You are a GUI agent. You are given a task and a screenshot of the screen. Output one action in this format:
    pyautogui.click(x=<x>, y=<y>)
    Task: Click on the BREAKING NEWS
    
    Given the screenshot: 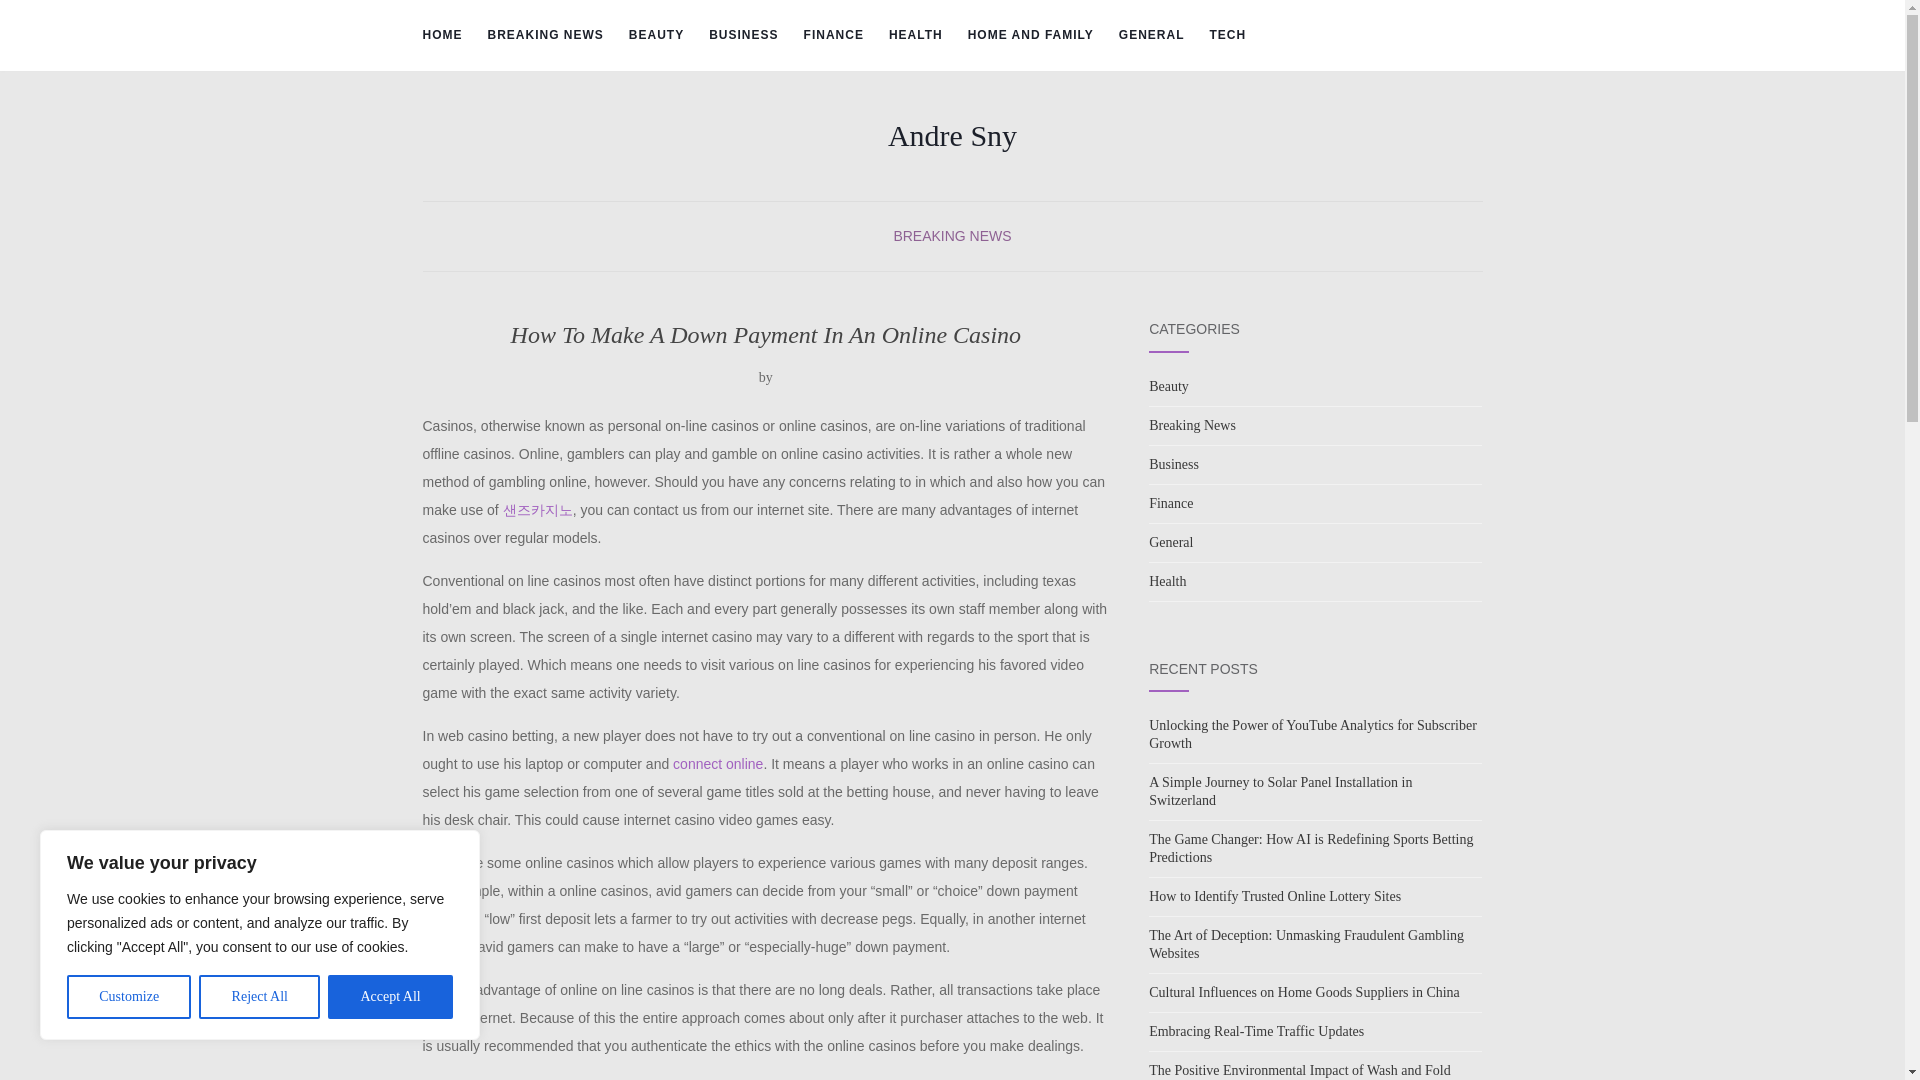 What is the action you would take?
    pyautogui.click(x=546, y=36)
    